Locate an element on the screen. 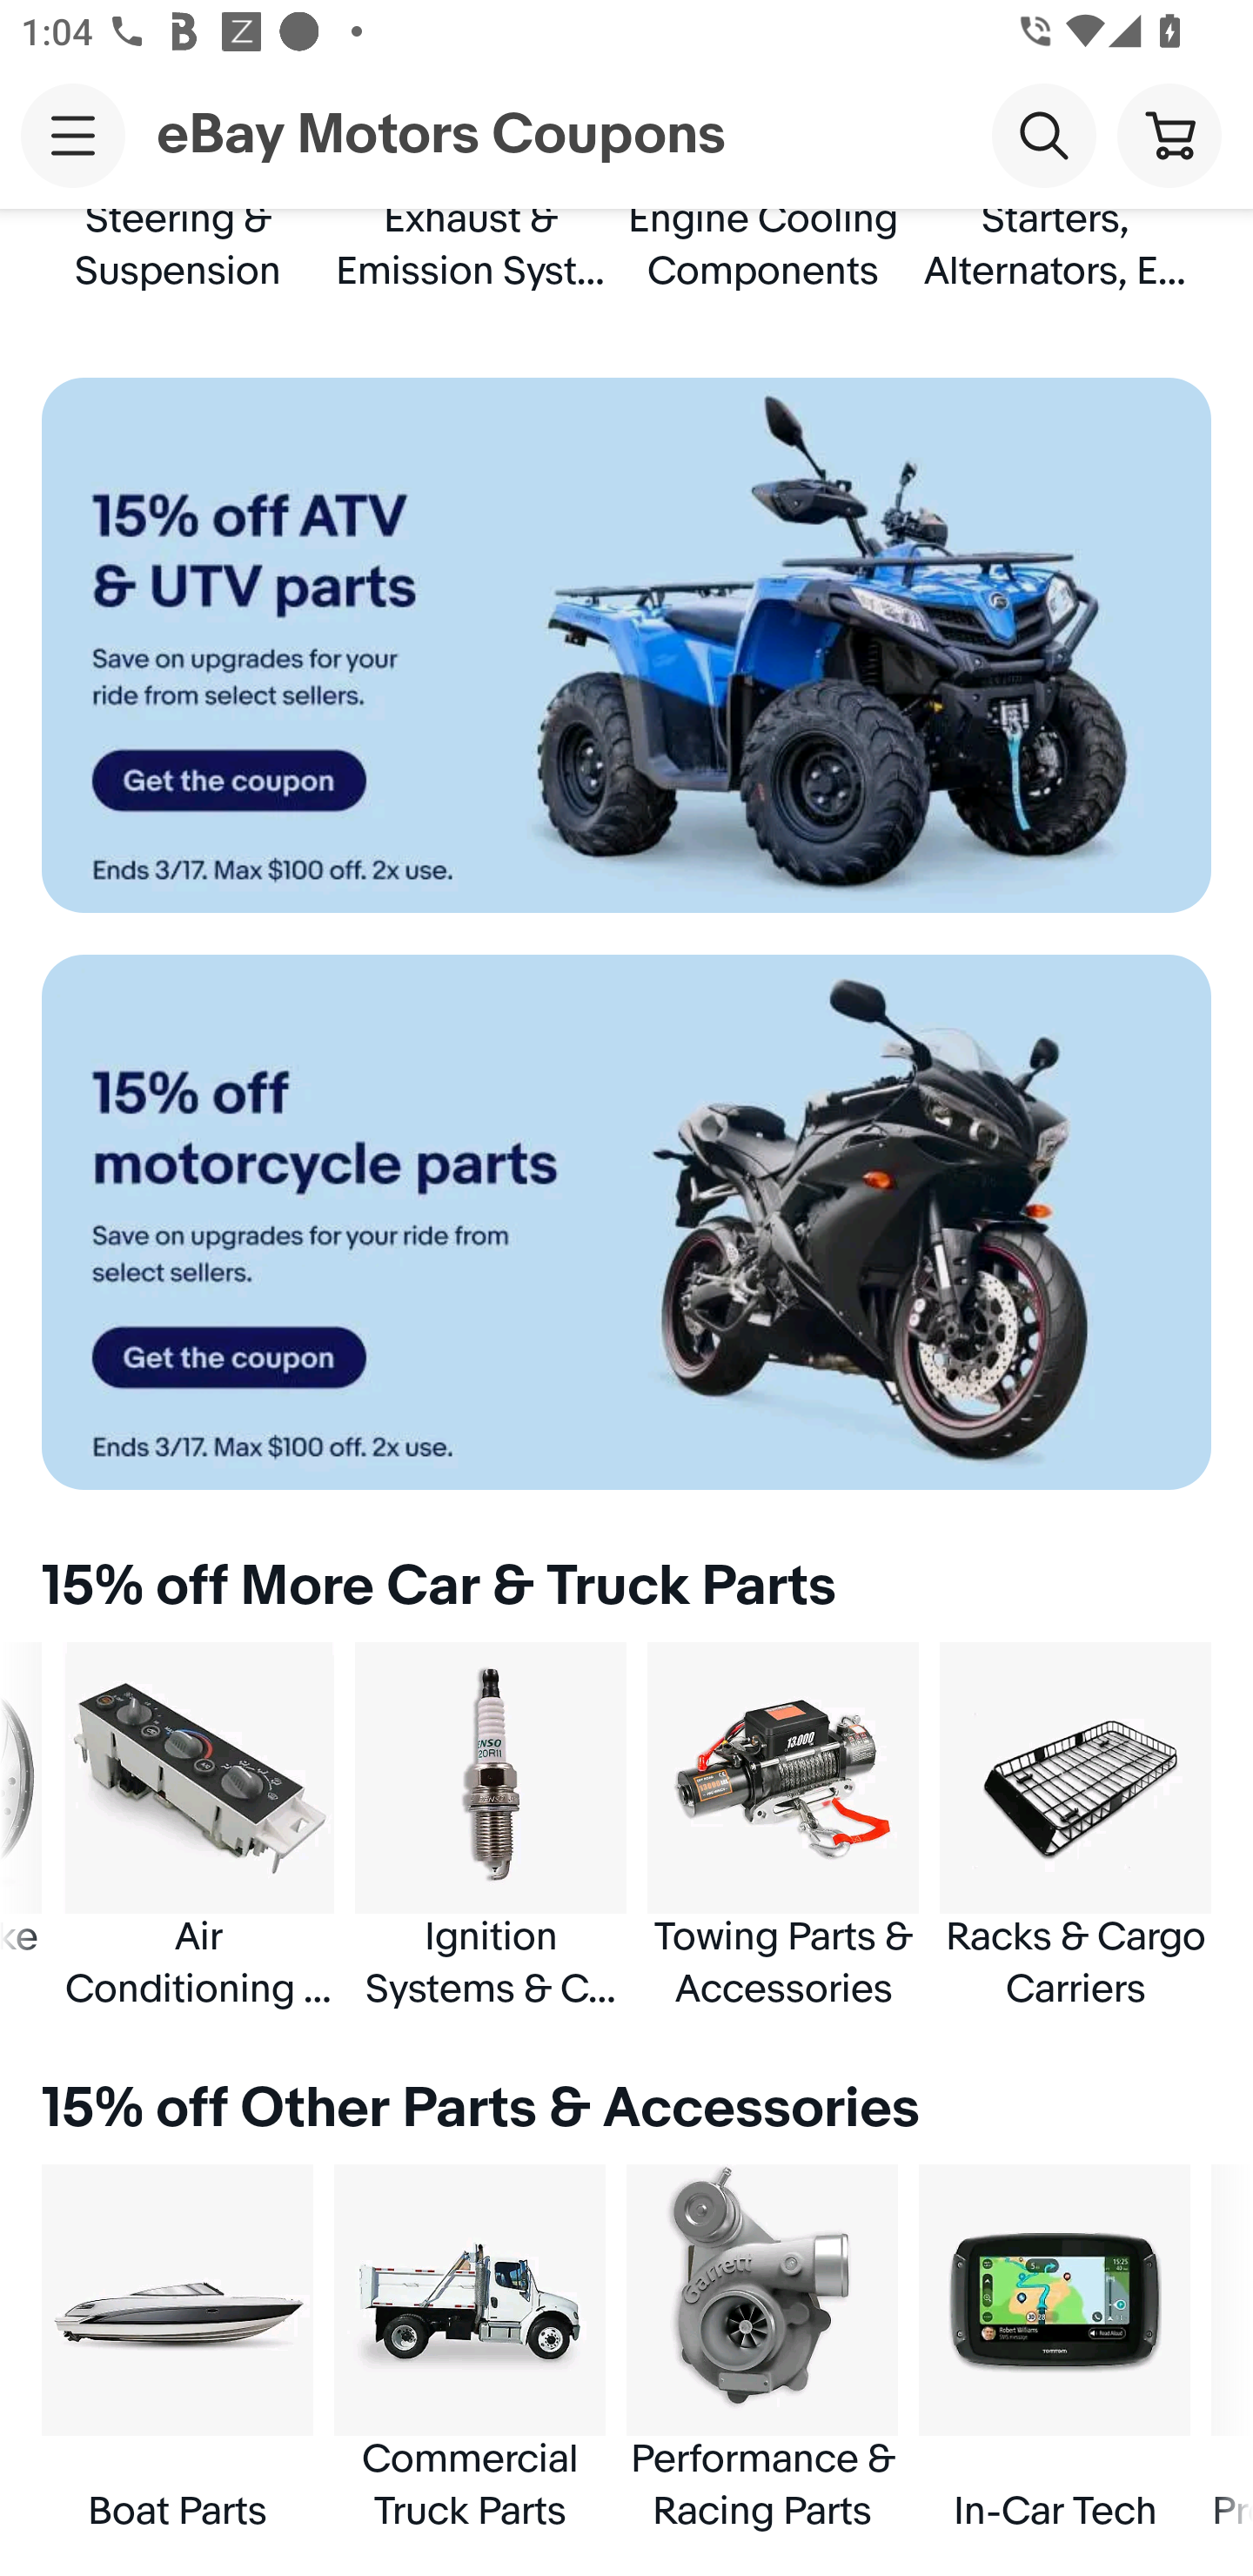  Commercial Truck Parts is located at coordinates (470, 2349).